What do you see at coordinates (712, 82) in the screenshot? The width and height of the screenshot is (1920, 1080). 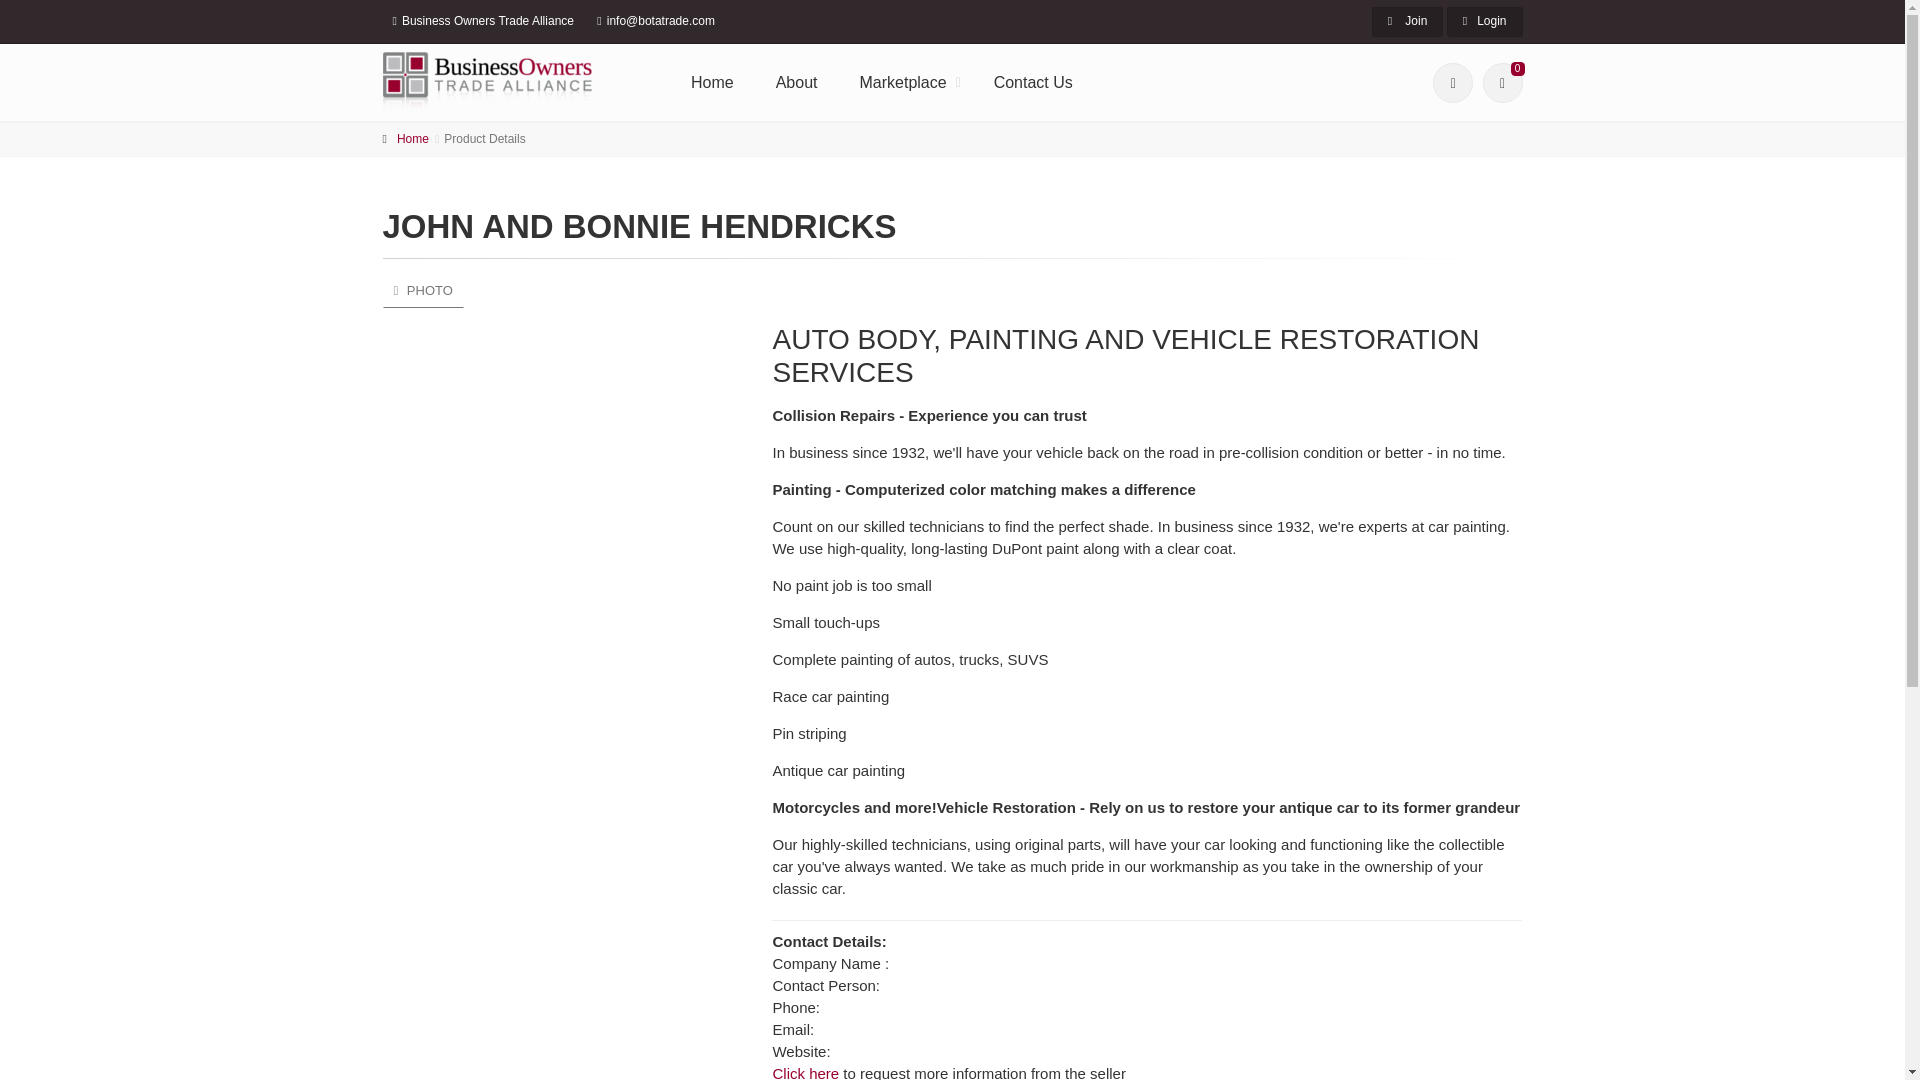 I see `Home` at bounding box center [712, 82].